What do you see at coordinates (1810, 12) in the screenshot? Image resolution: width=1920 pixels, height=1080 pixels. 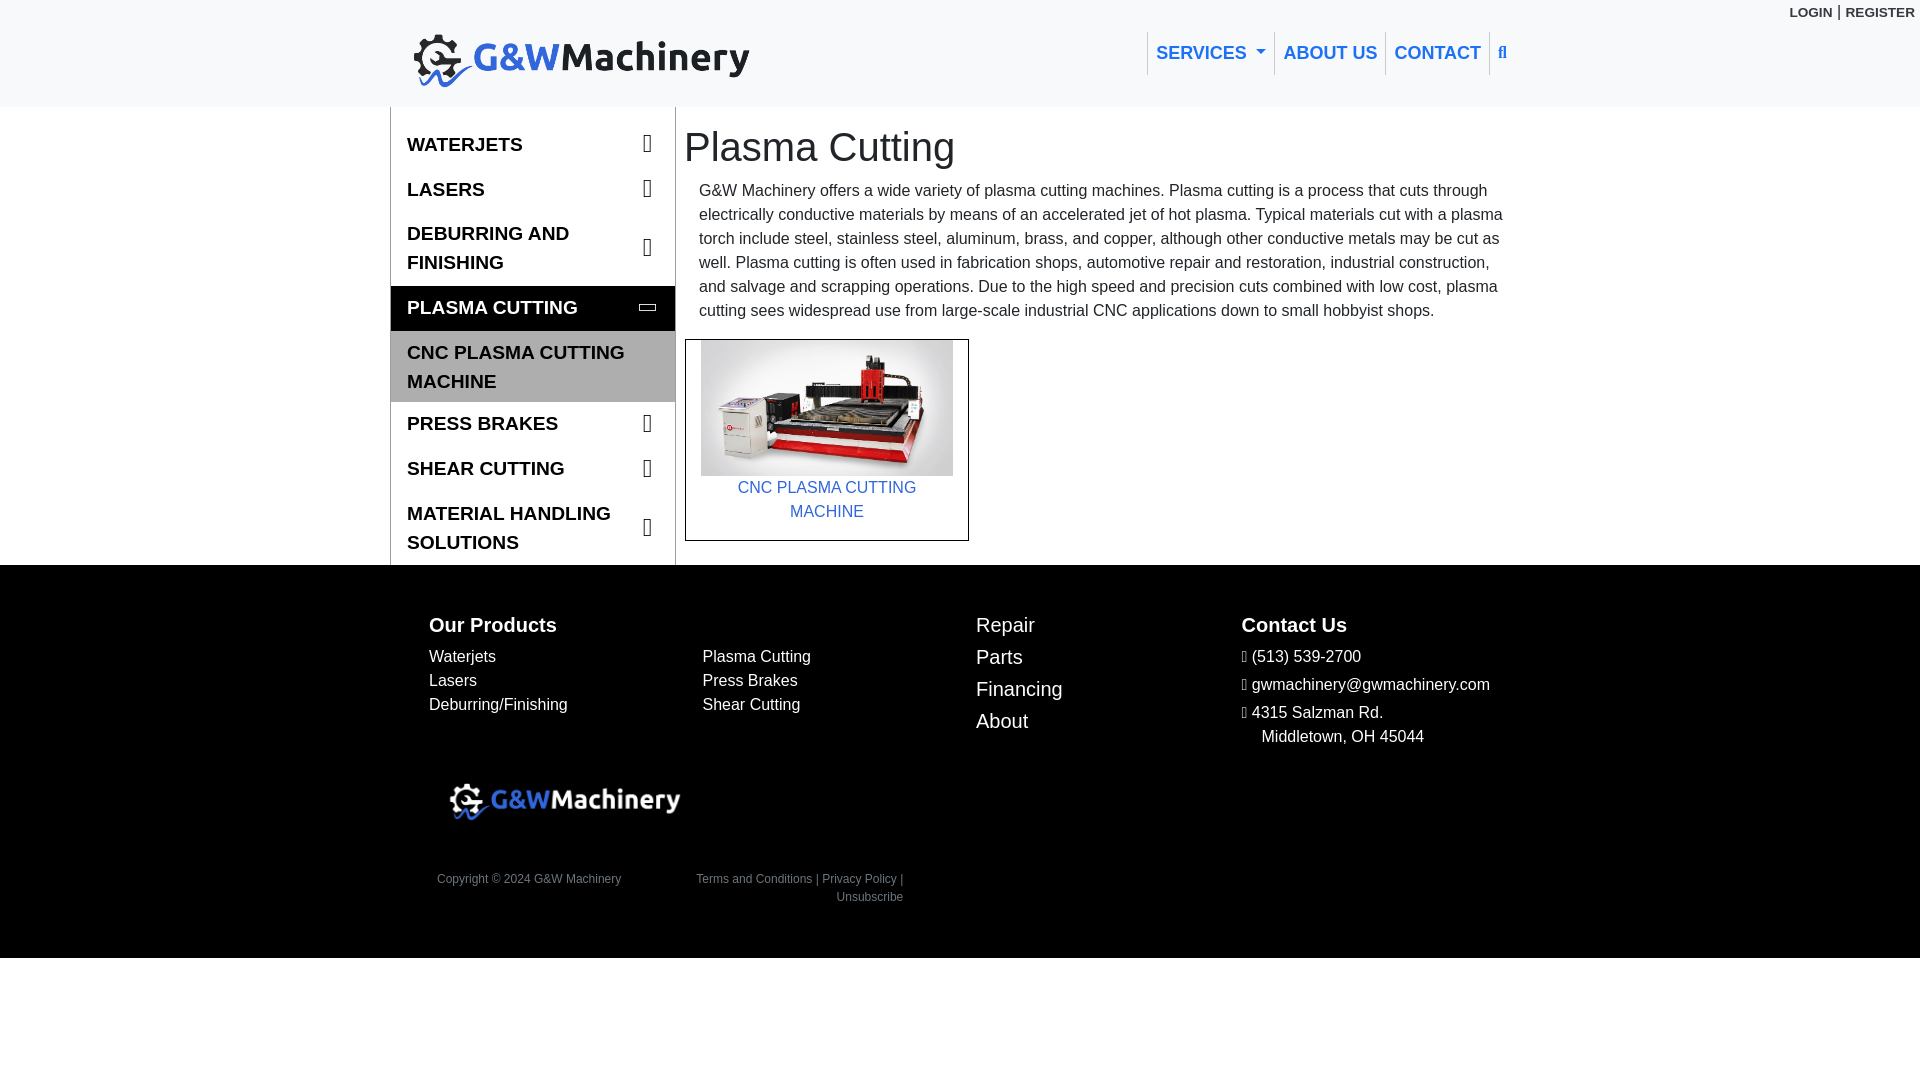 I see `LOGIN` at bounding box center [1810, 12].